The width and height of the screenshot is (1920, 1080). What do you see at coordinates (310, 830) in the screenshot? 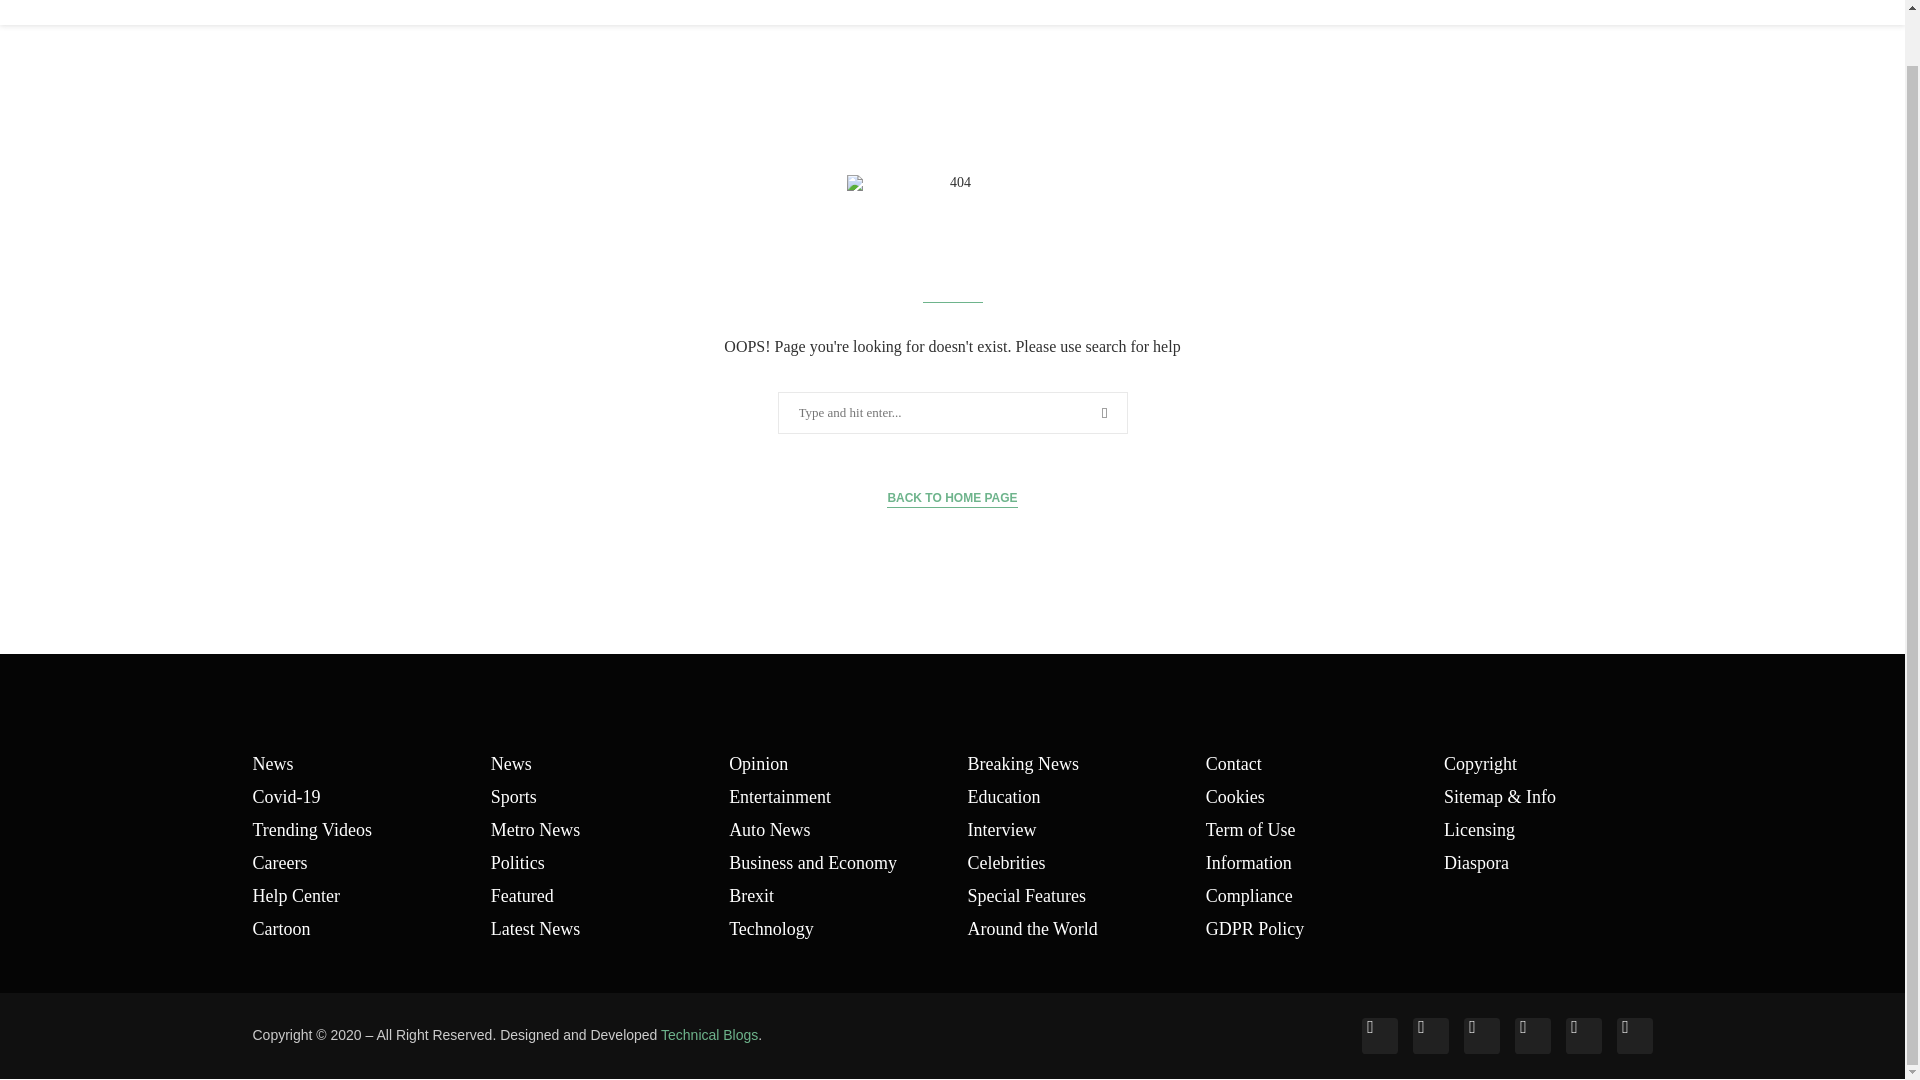
I see `Trending Videos` at bounding box center [310, 830].